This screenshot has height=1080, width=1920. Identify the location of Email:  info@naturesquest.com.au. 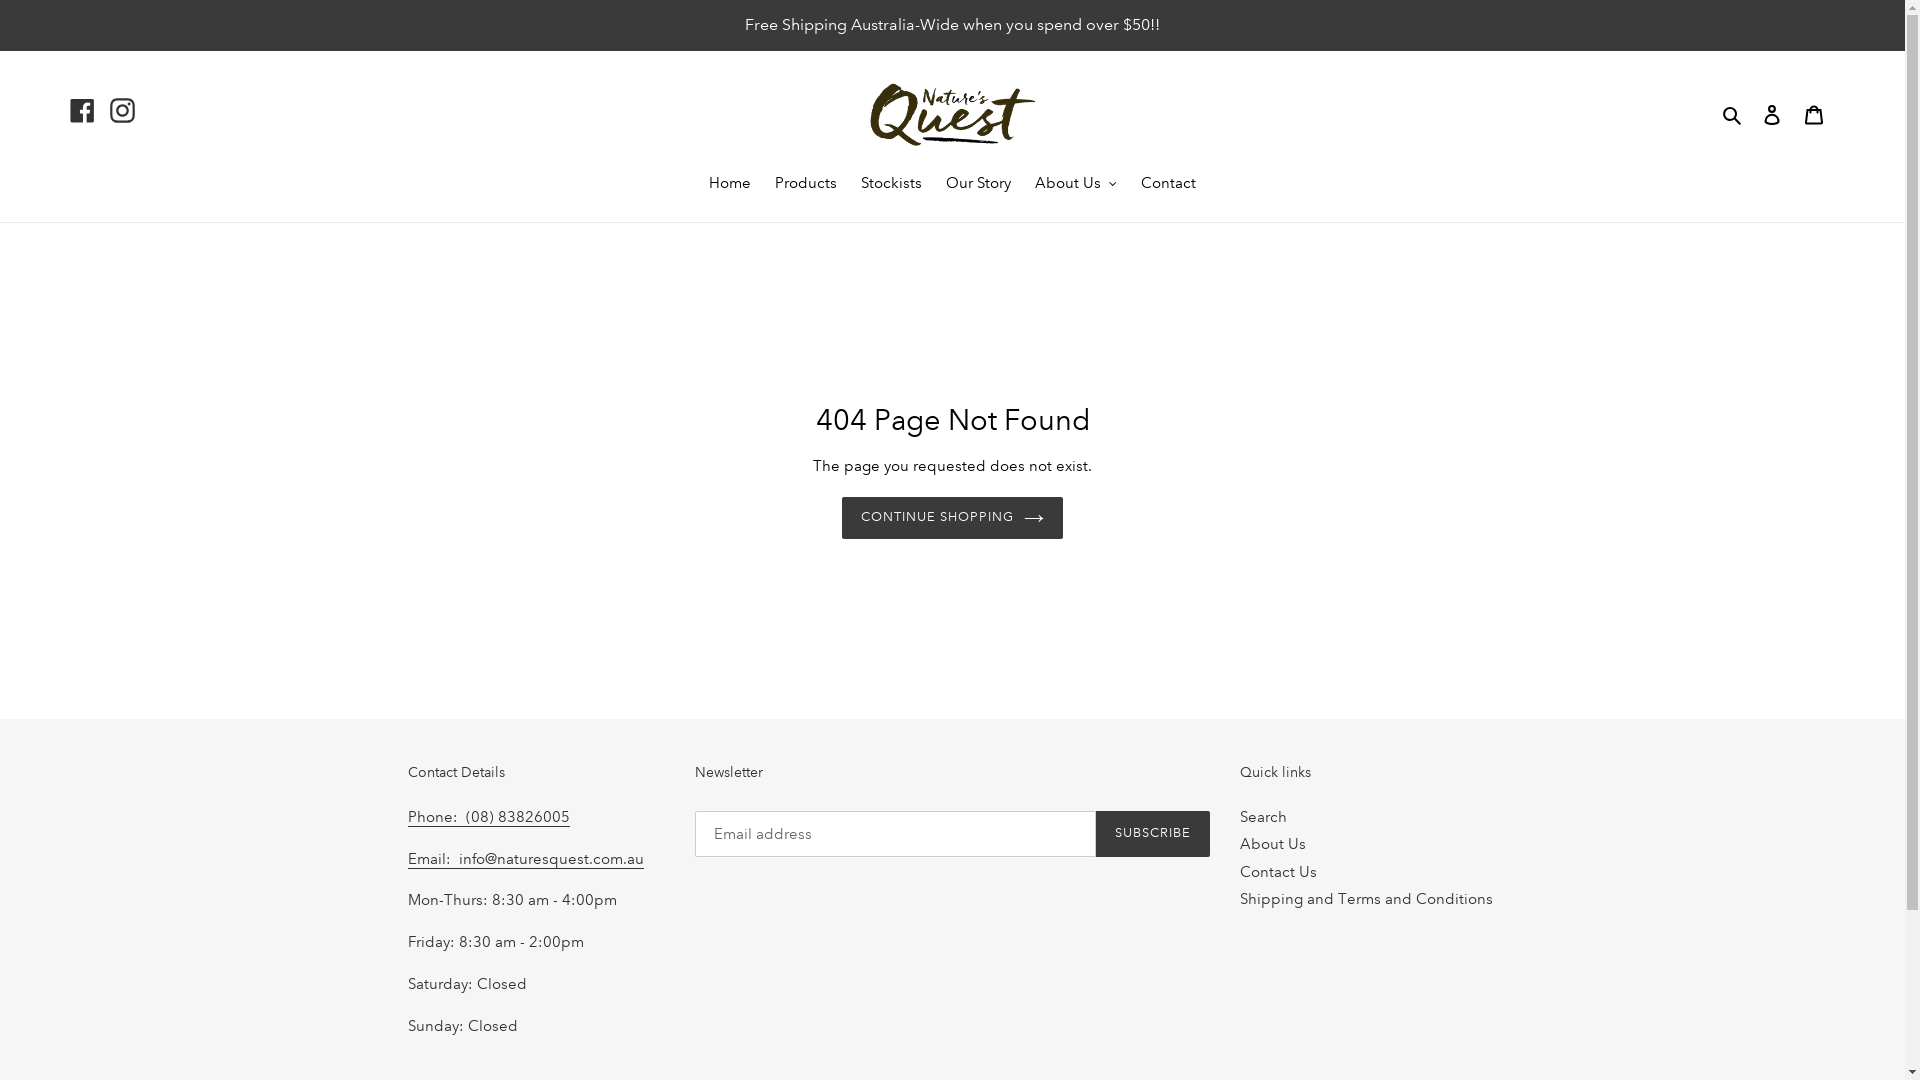
(526, 860).